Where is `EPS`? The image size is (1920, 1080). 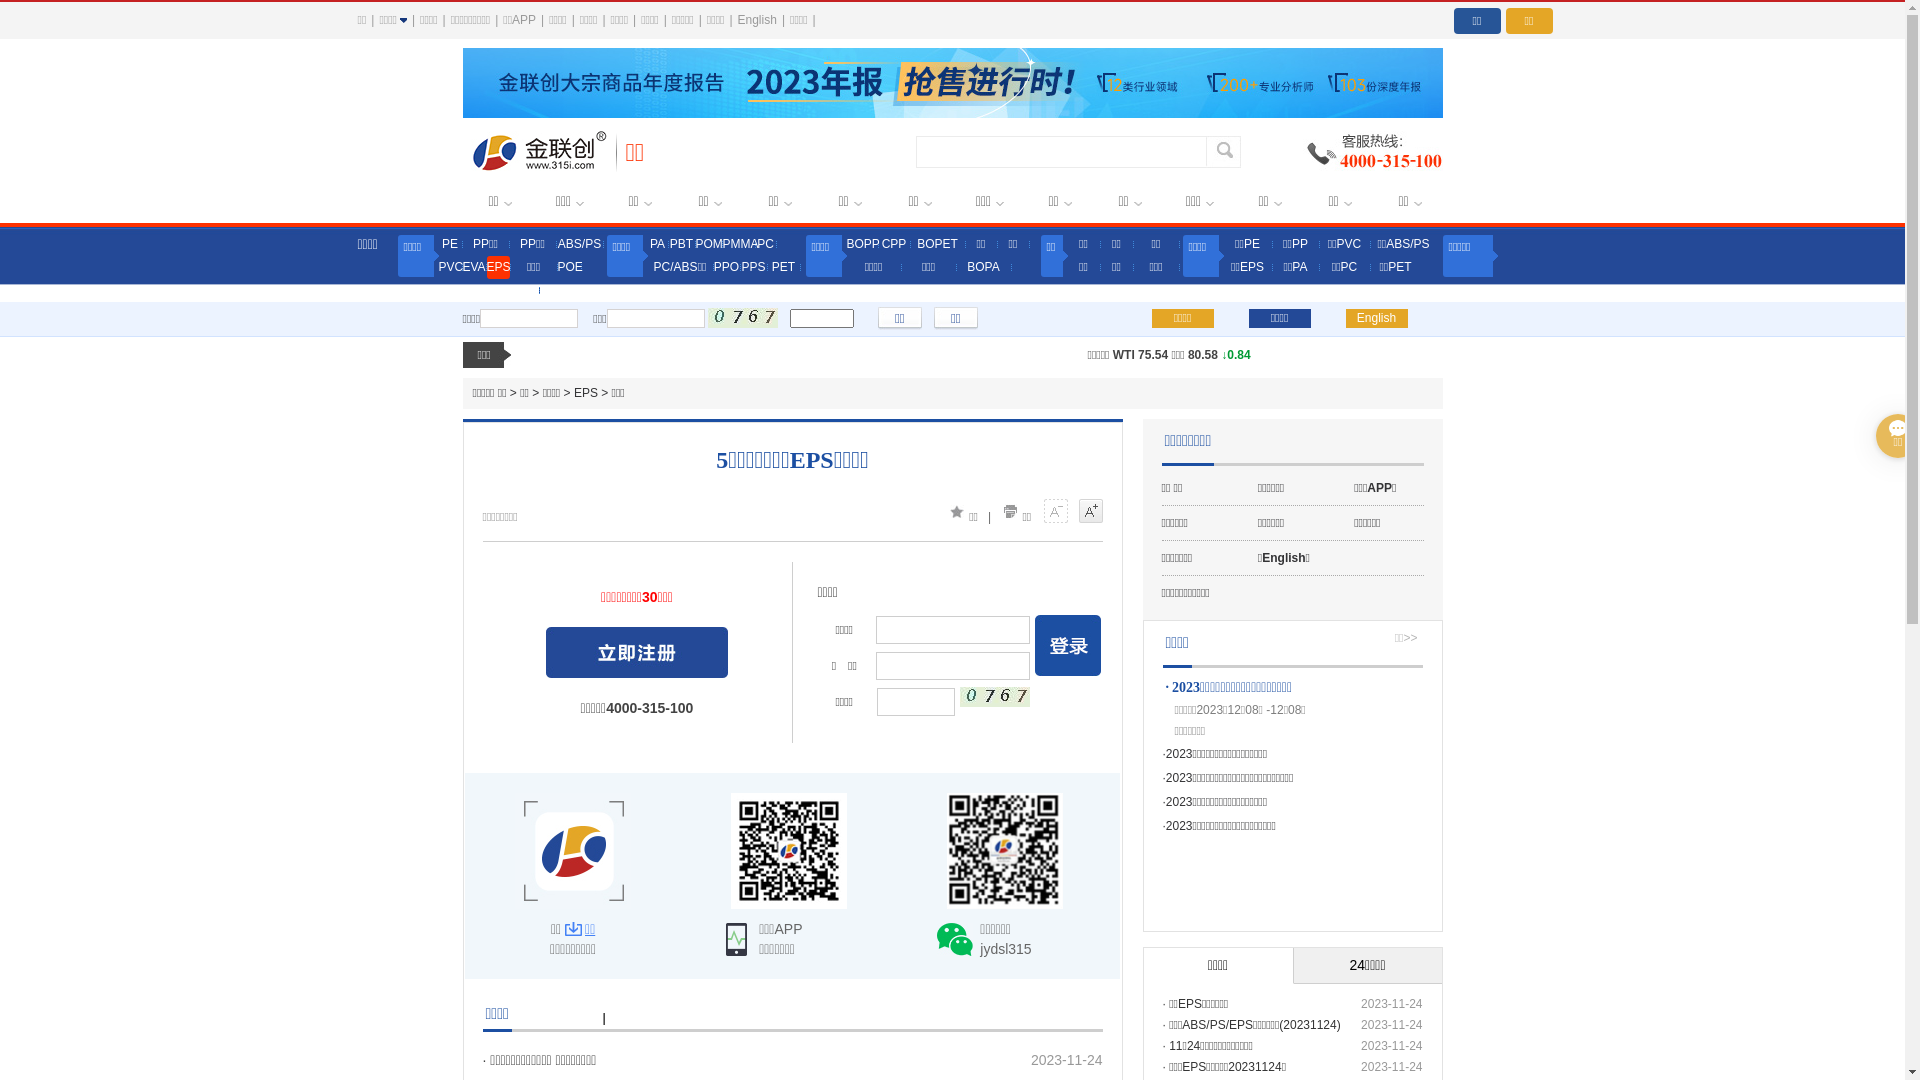
EPS is located at coordinates (497, 268).